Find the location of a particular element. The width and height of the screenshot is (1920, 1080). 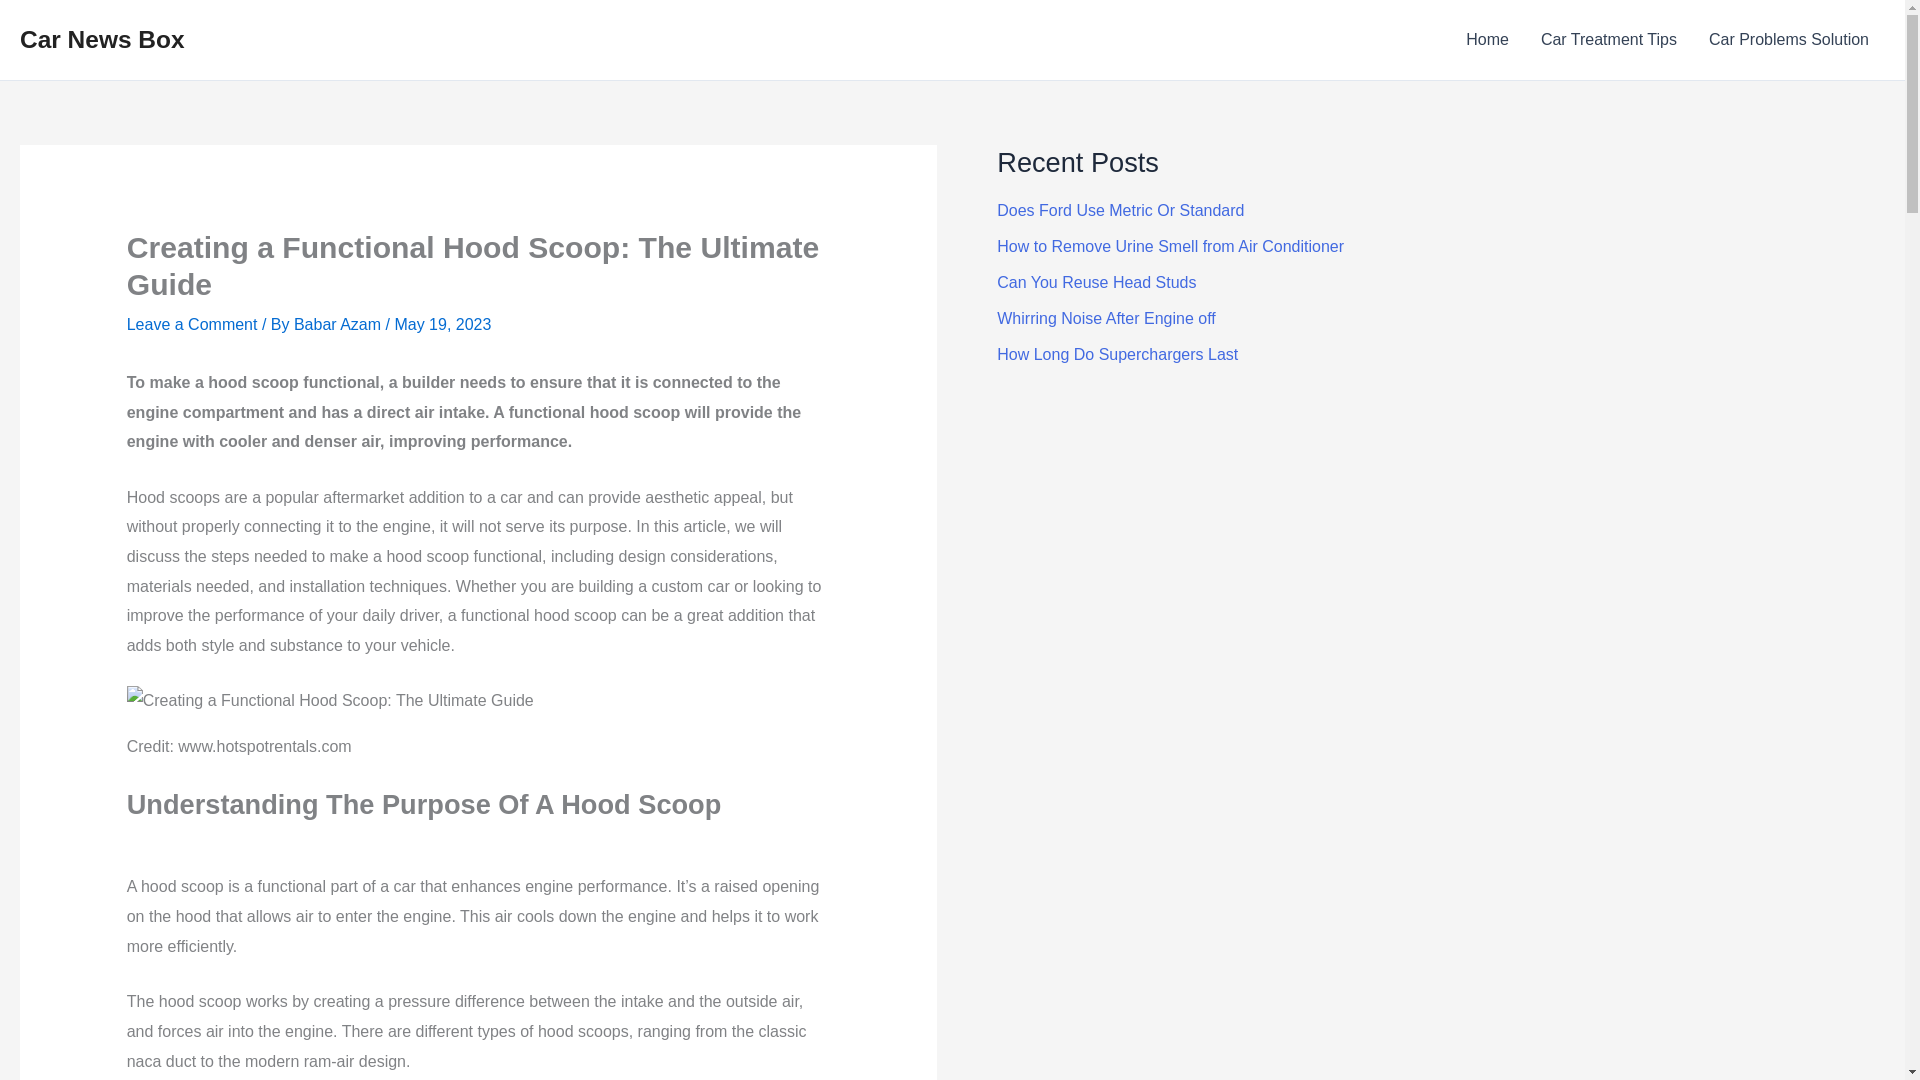

Car Problems Solution is located at coordinates (1789, 40).